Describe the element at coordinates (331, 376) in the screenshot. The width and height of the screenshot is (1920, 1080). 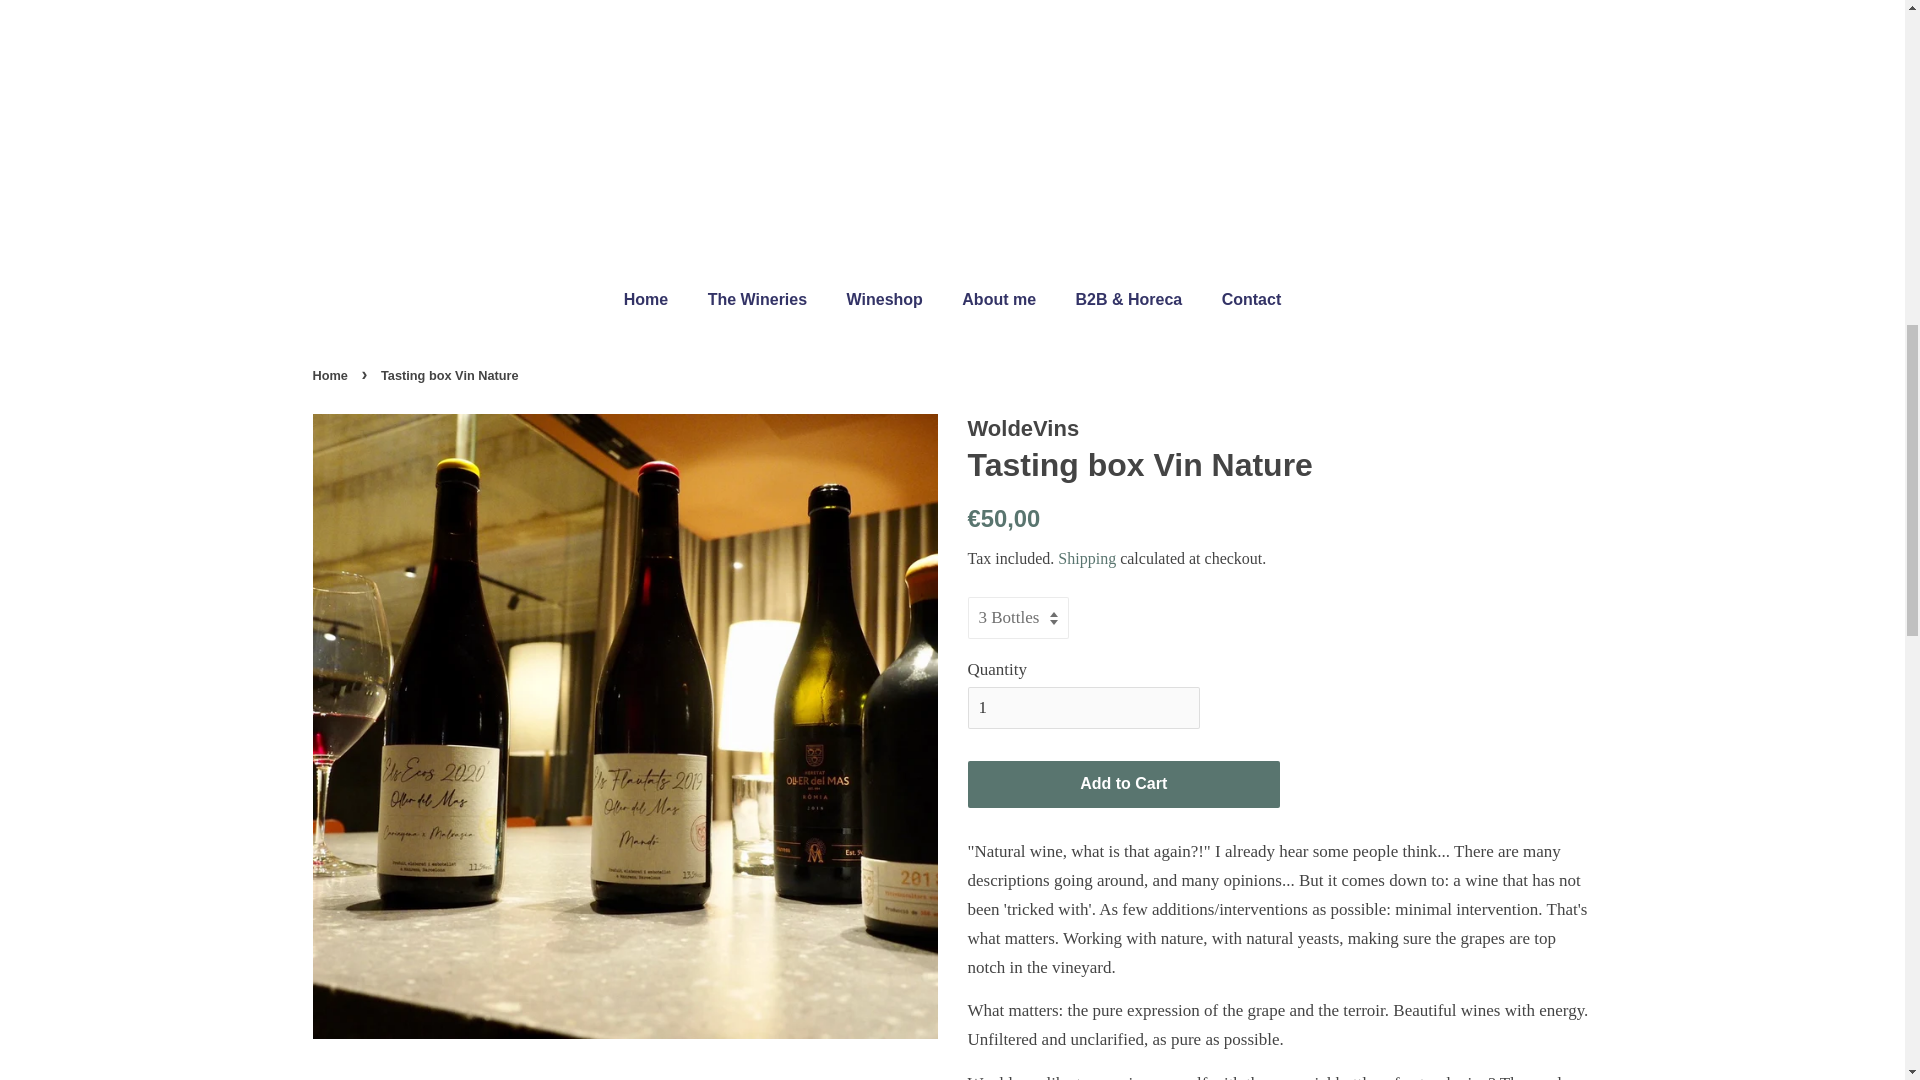
I see `Back to the frontpage` at that location.